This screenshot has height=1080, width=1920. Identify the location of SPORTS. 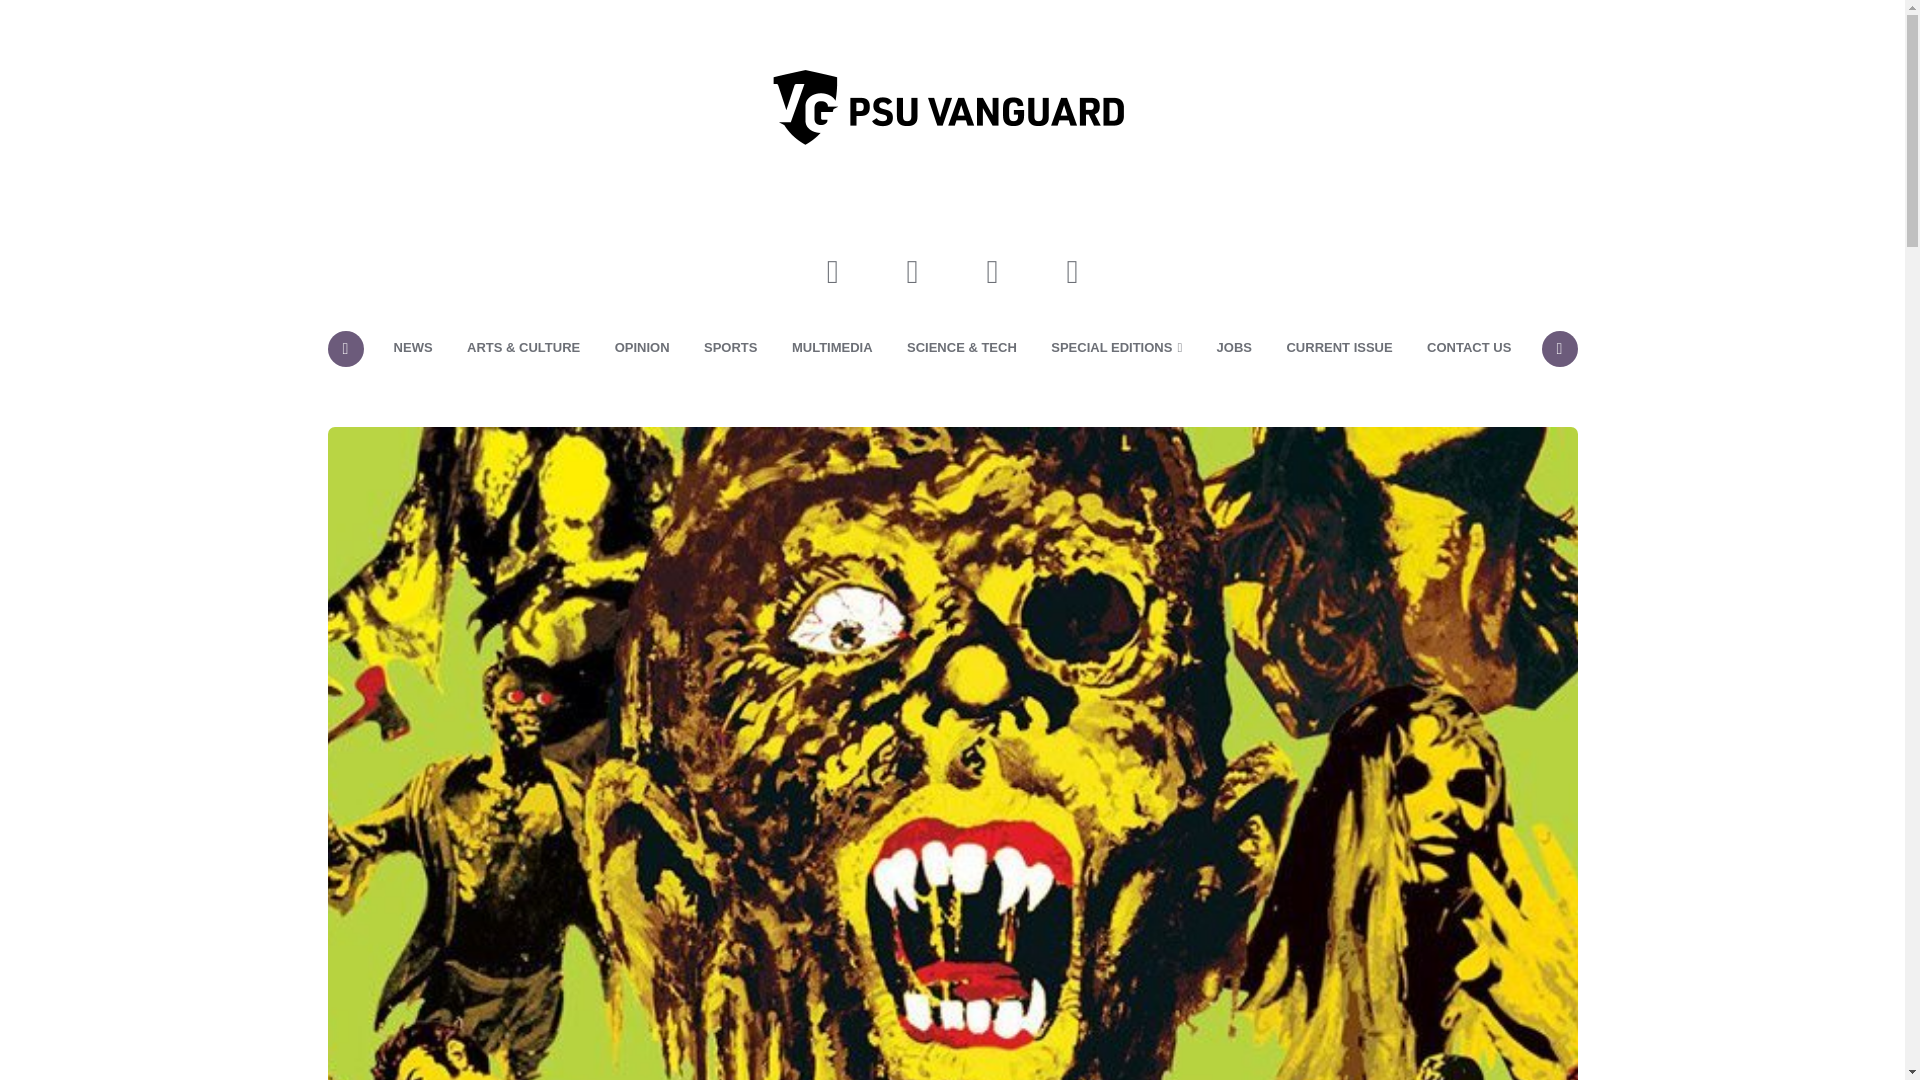
(730, 347).